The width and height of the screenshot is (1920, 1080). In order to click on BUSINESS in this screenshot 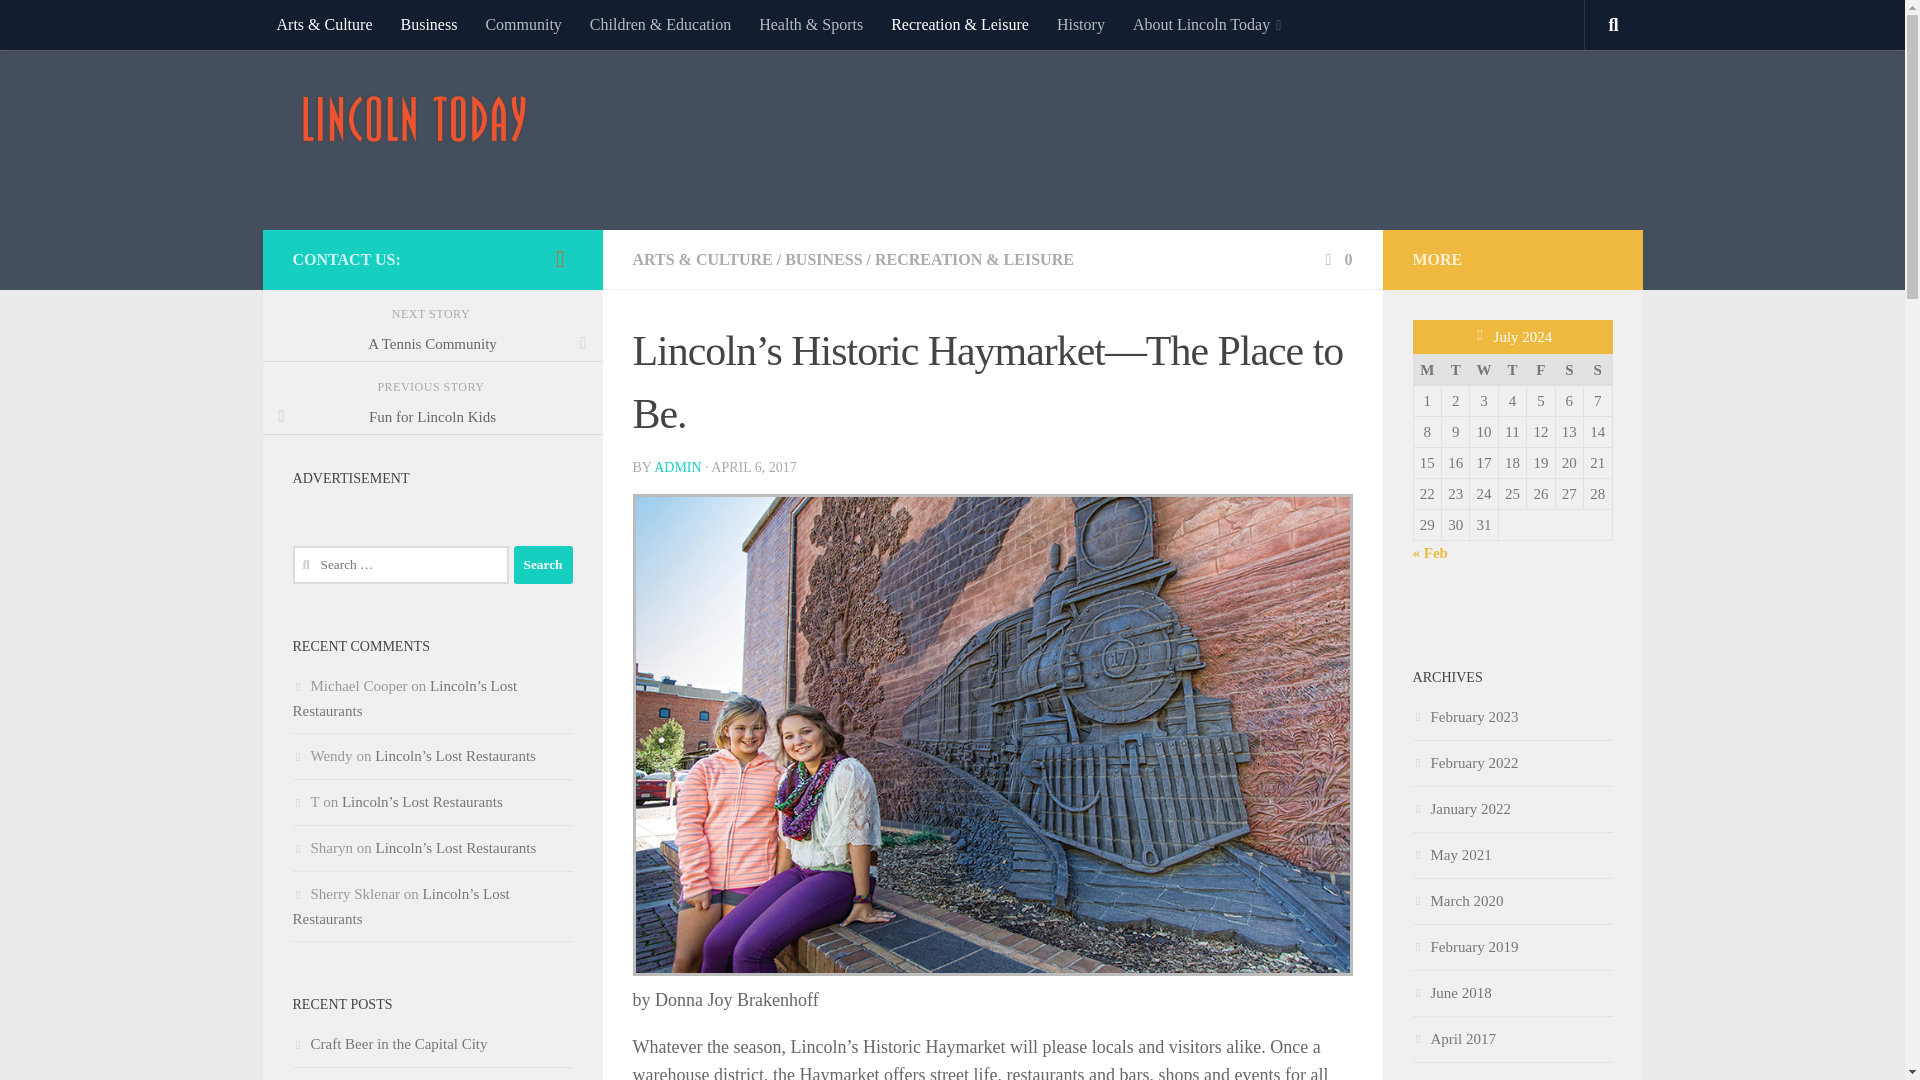, I will do `click(824, 258)`.